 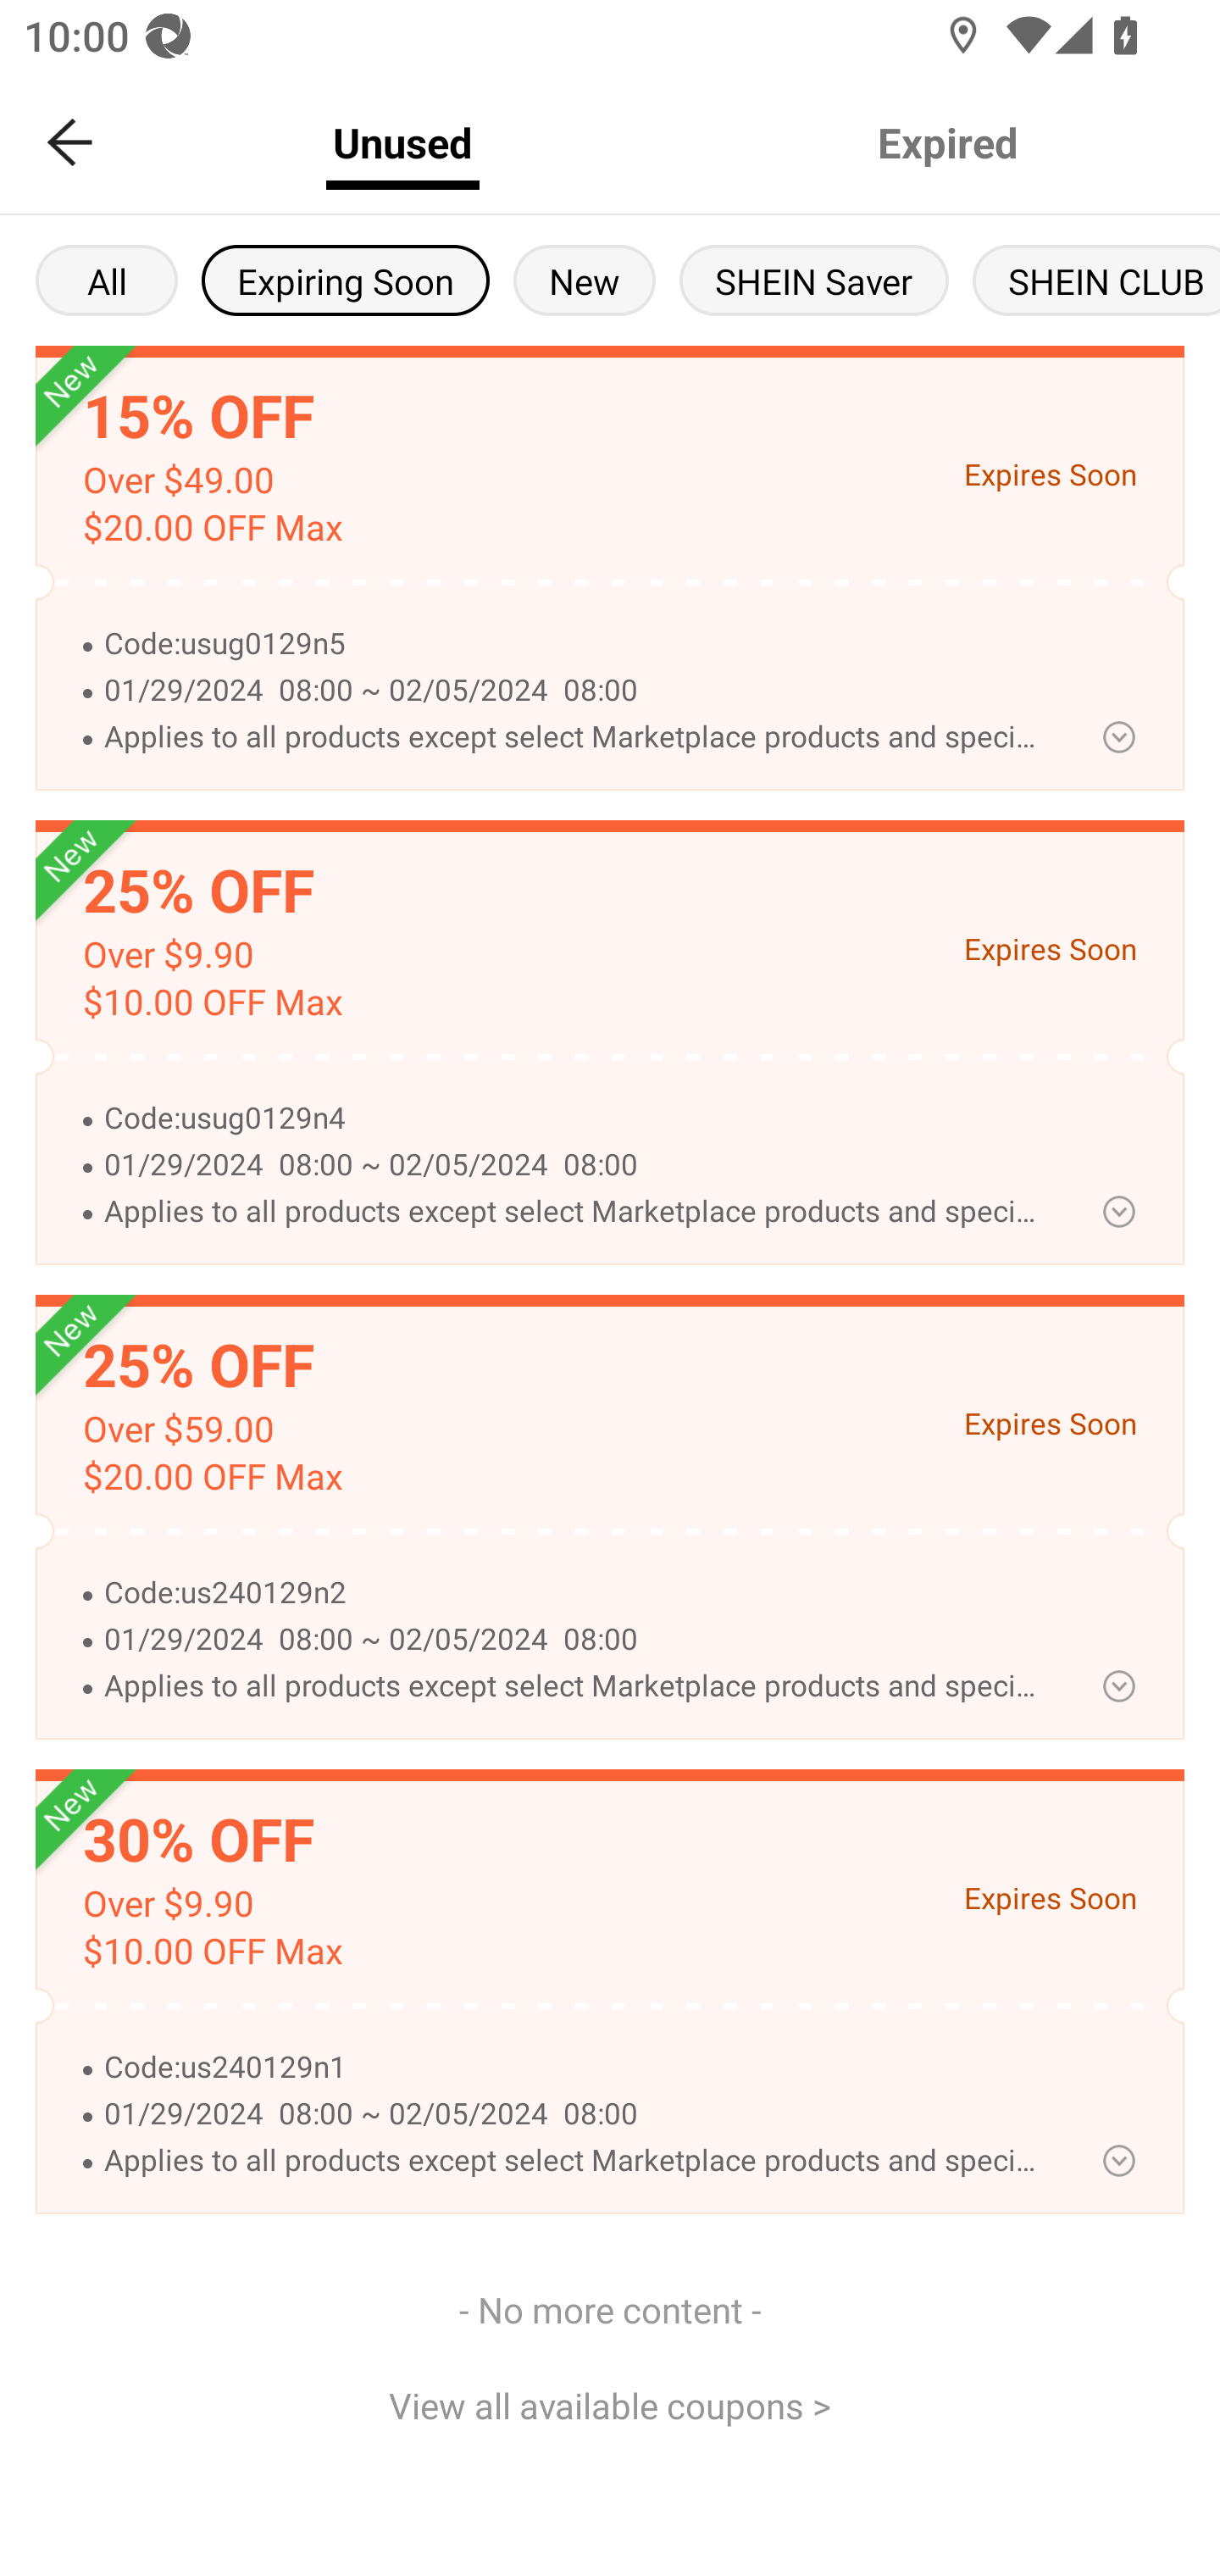 What do you see at coordinates (345, 280) in the screenshot?
I see `Expiring Soon` at bounding box center [345, 280].